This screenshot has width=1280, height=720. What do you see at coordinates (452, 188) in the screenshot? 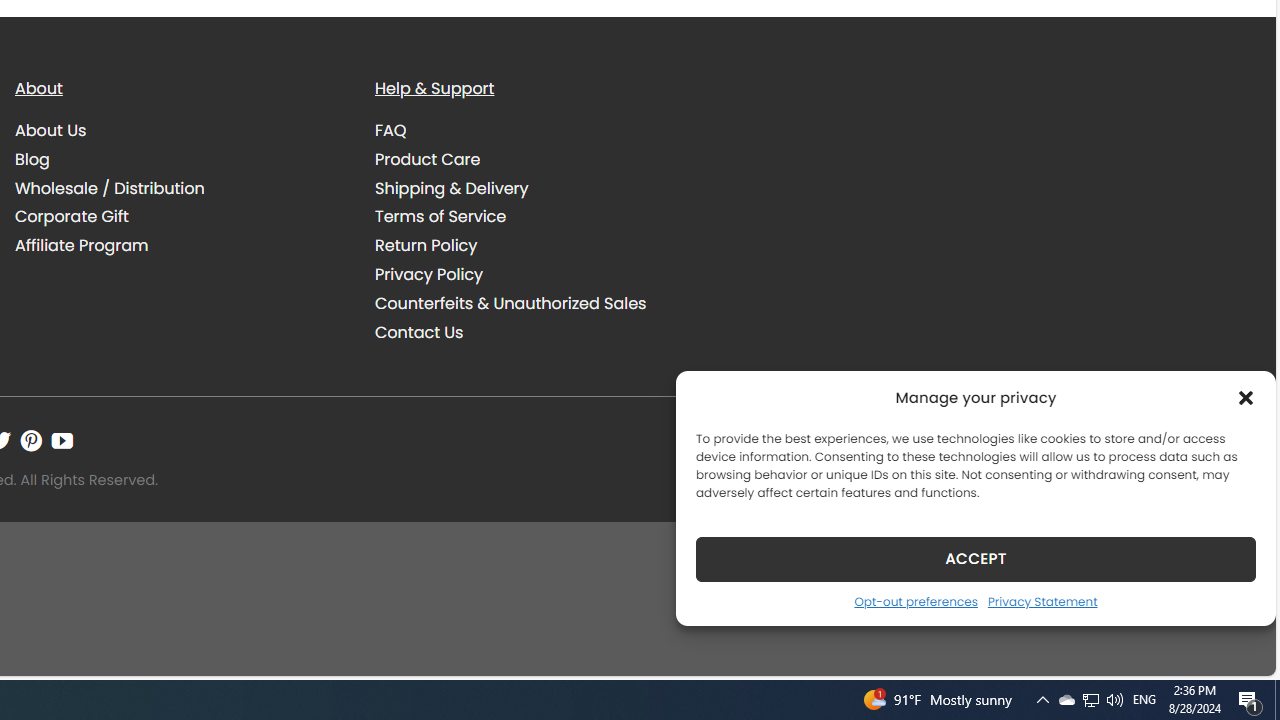
I see `Shipping & Delivery` at bounding box center [452, 188].